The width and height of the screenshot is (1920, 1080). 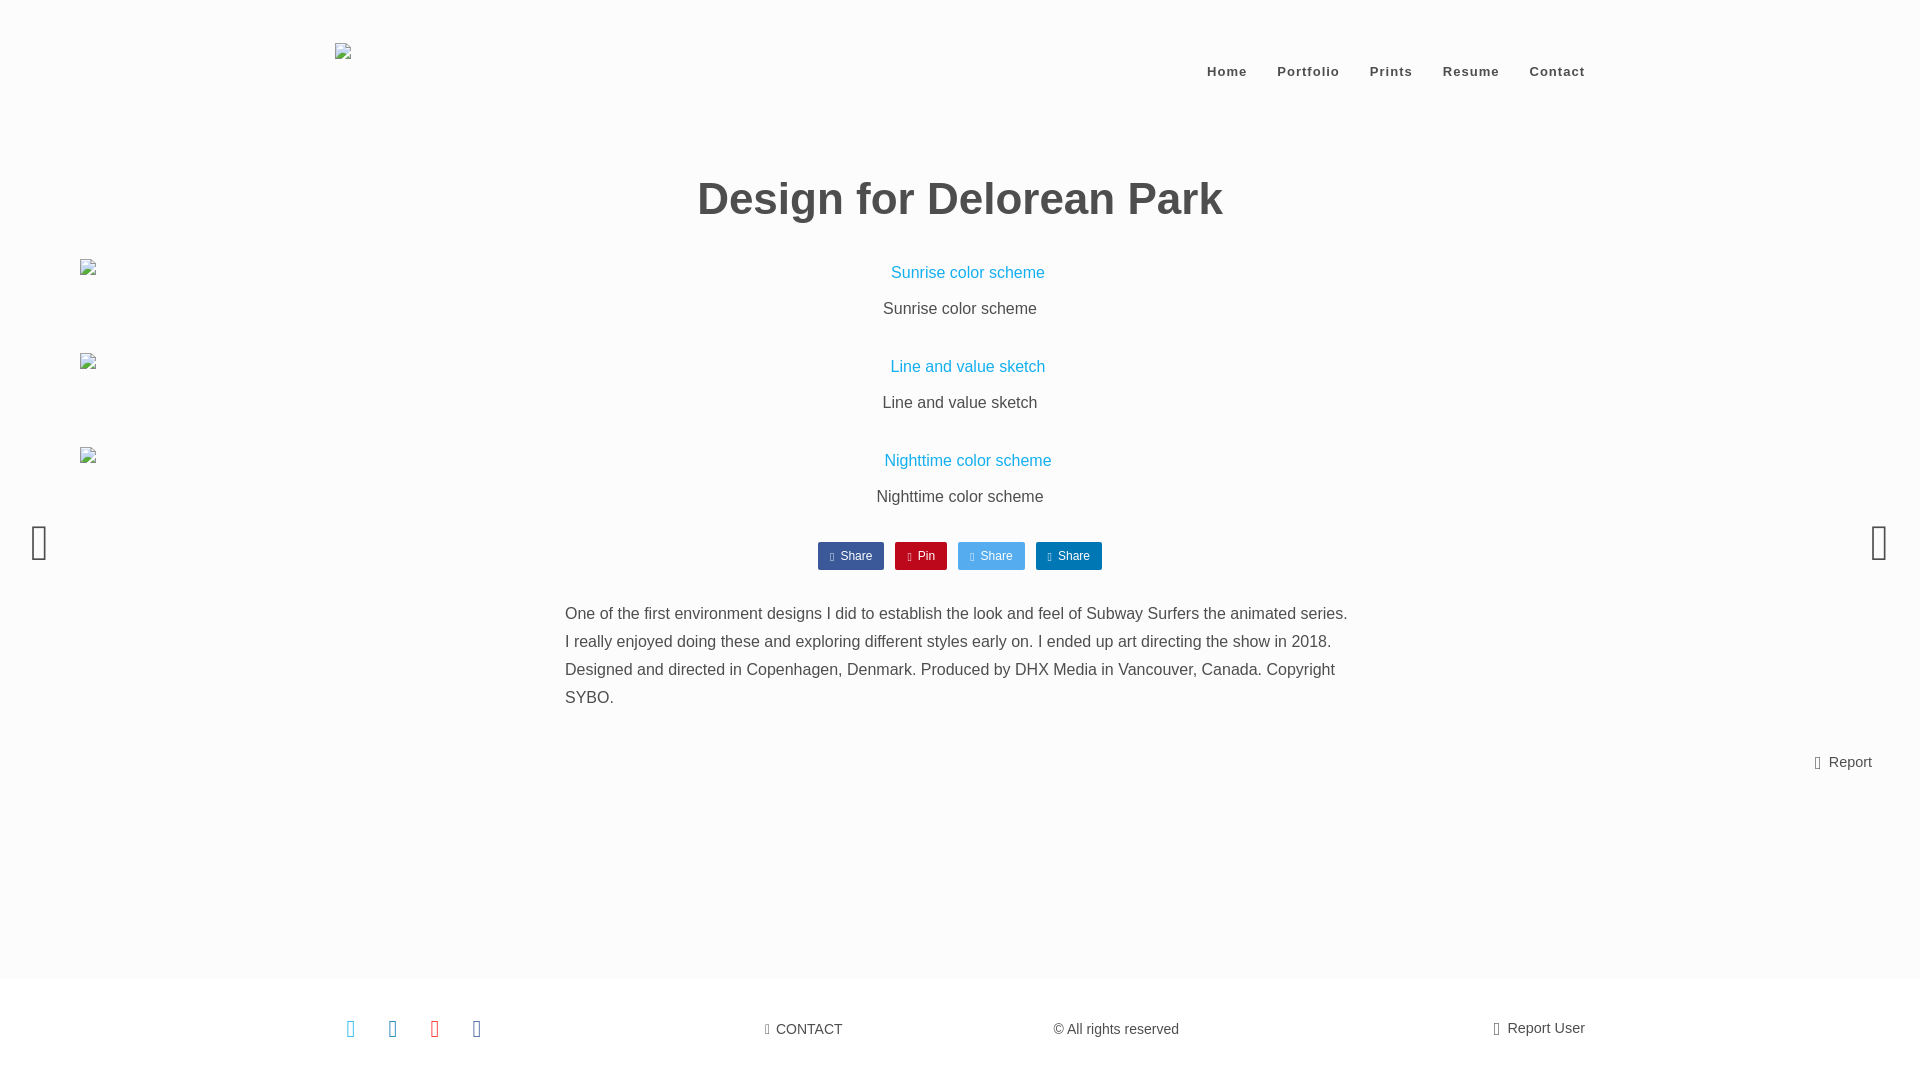 What do you see at coordinates (990, 556) in the screenshot?
I see `Share` at bounding box center [990, 556].